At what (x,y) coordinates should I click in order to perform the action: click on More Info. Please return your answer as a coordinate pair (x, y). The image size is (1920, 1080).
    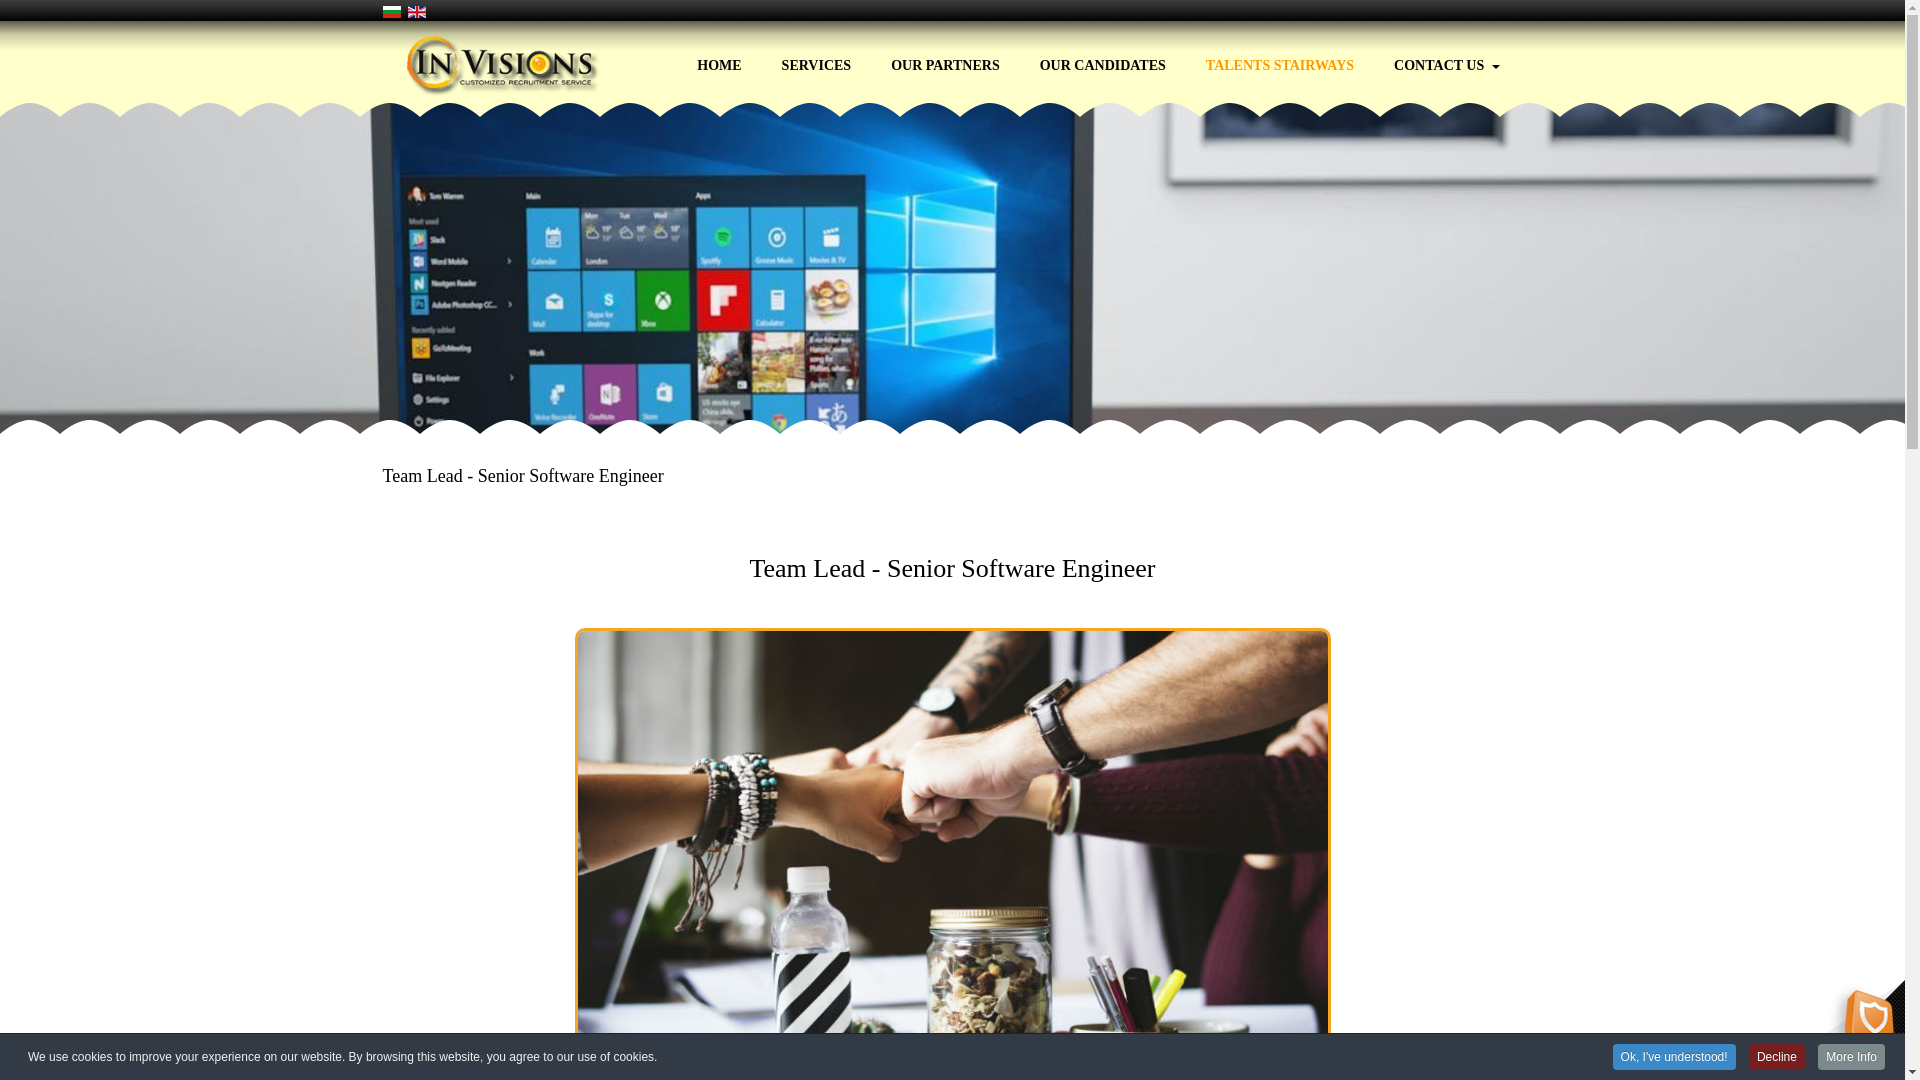
    Looking at the image, I should click on (1852, 1076).